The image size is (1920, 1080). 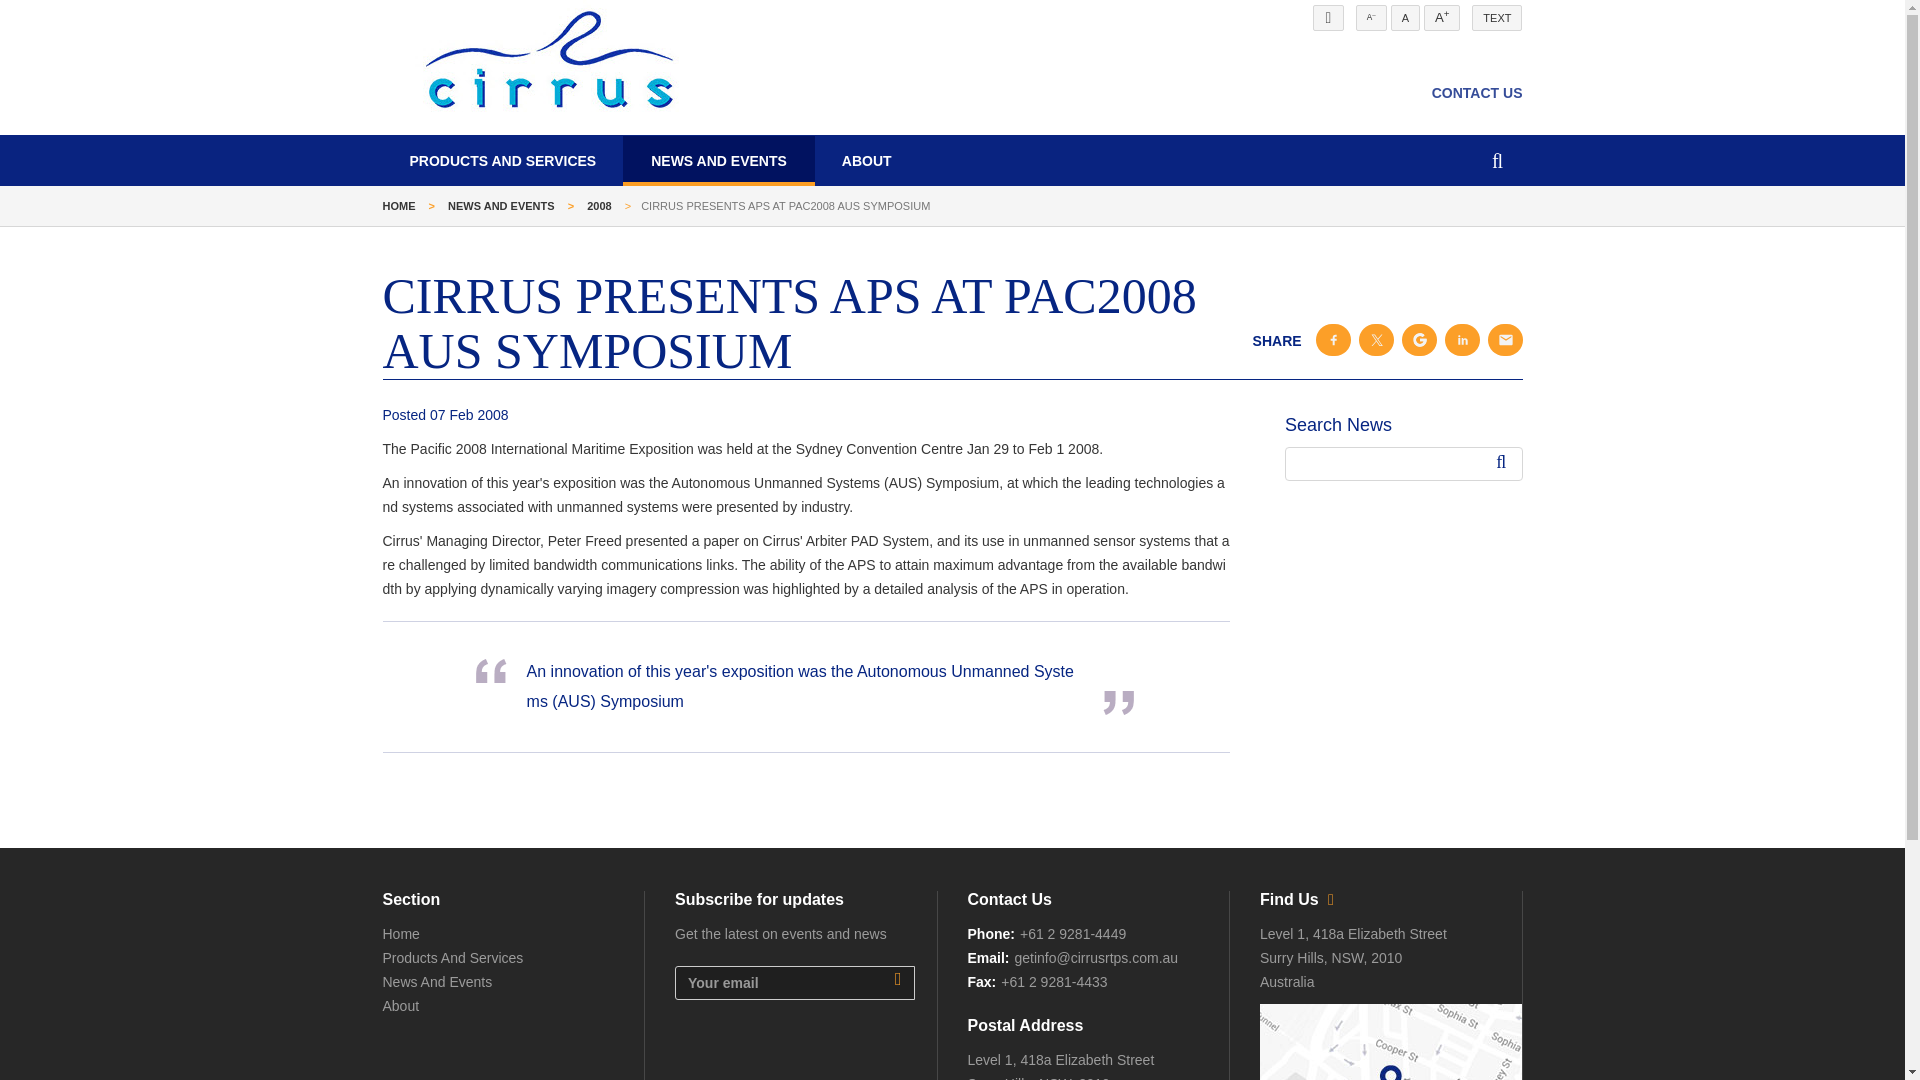 I want to click on Direction, so click(x=1300, y=900).